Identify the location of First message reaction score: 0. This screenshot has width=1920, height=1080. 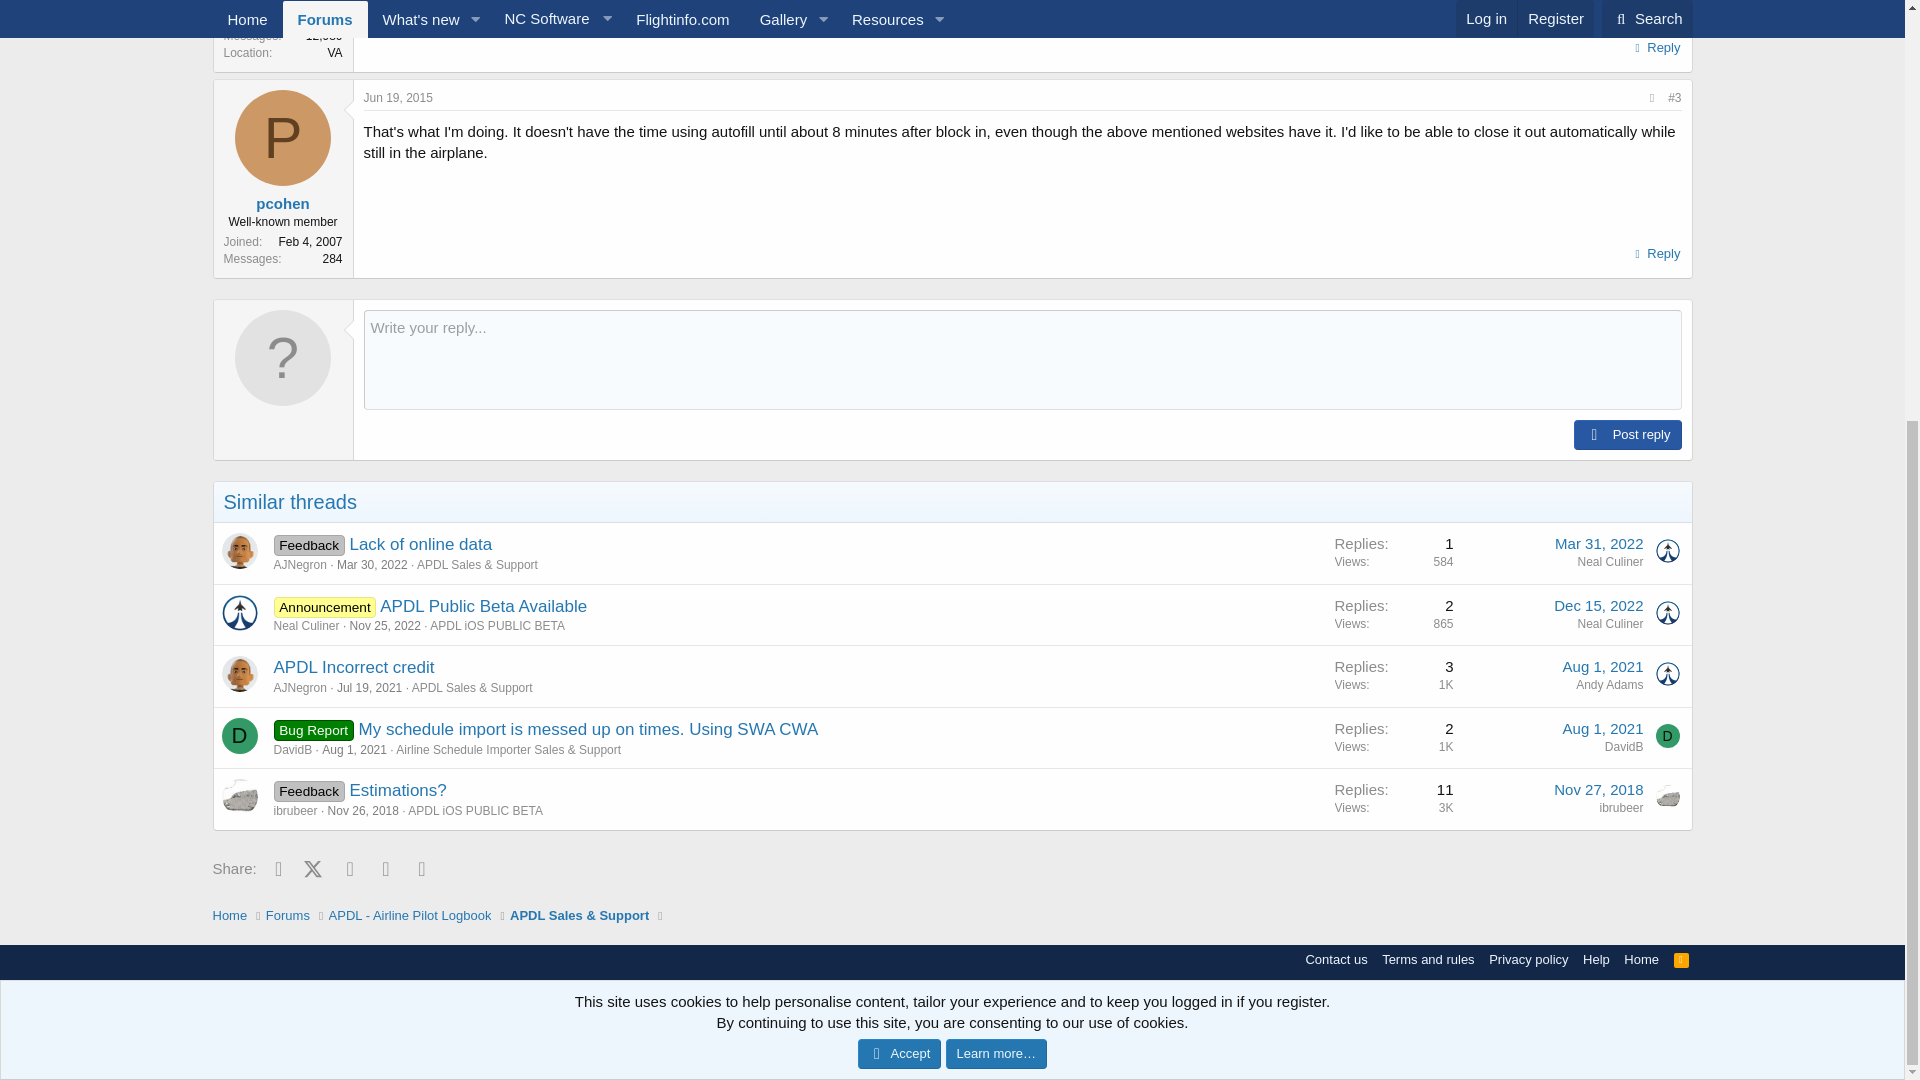
(1394, 676).